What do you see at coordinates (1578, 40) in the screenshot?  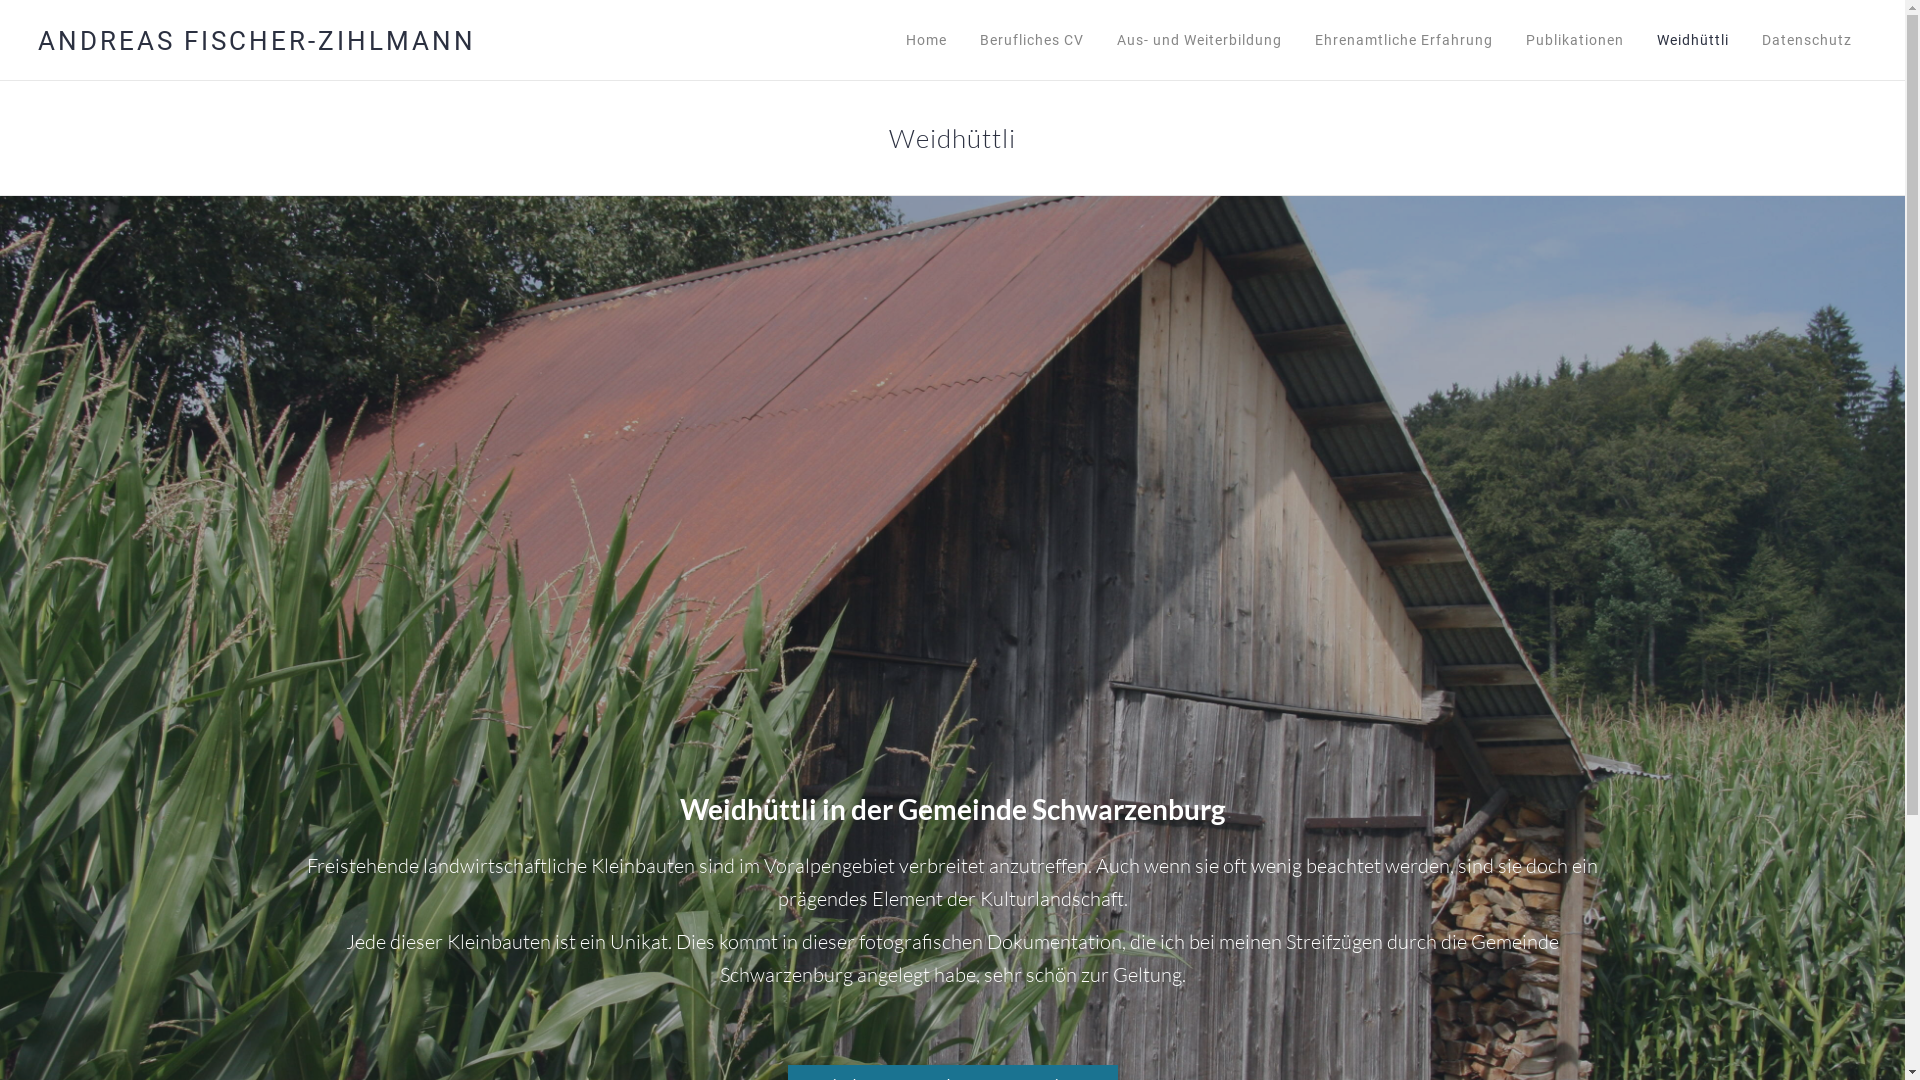 I see `Publikationen` at bounding box center [1578, 40].